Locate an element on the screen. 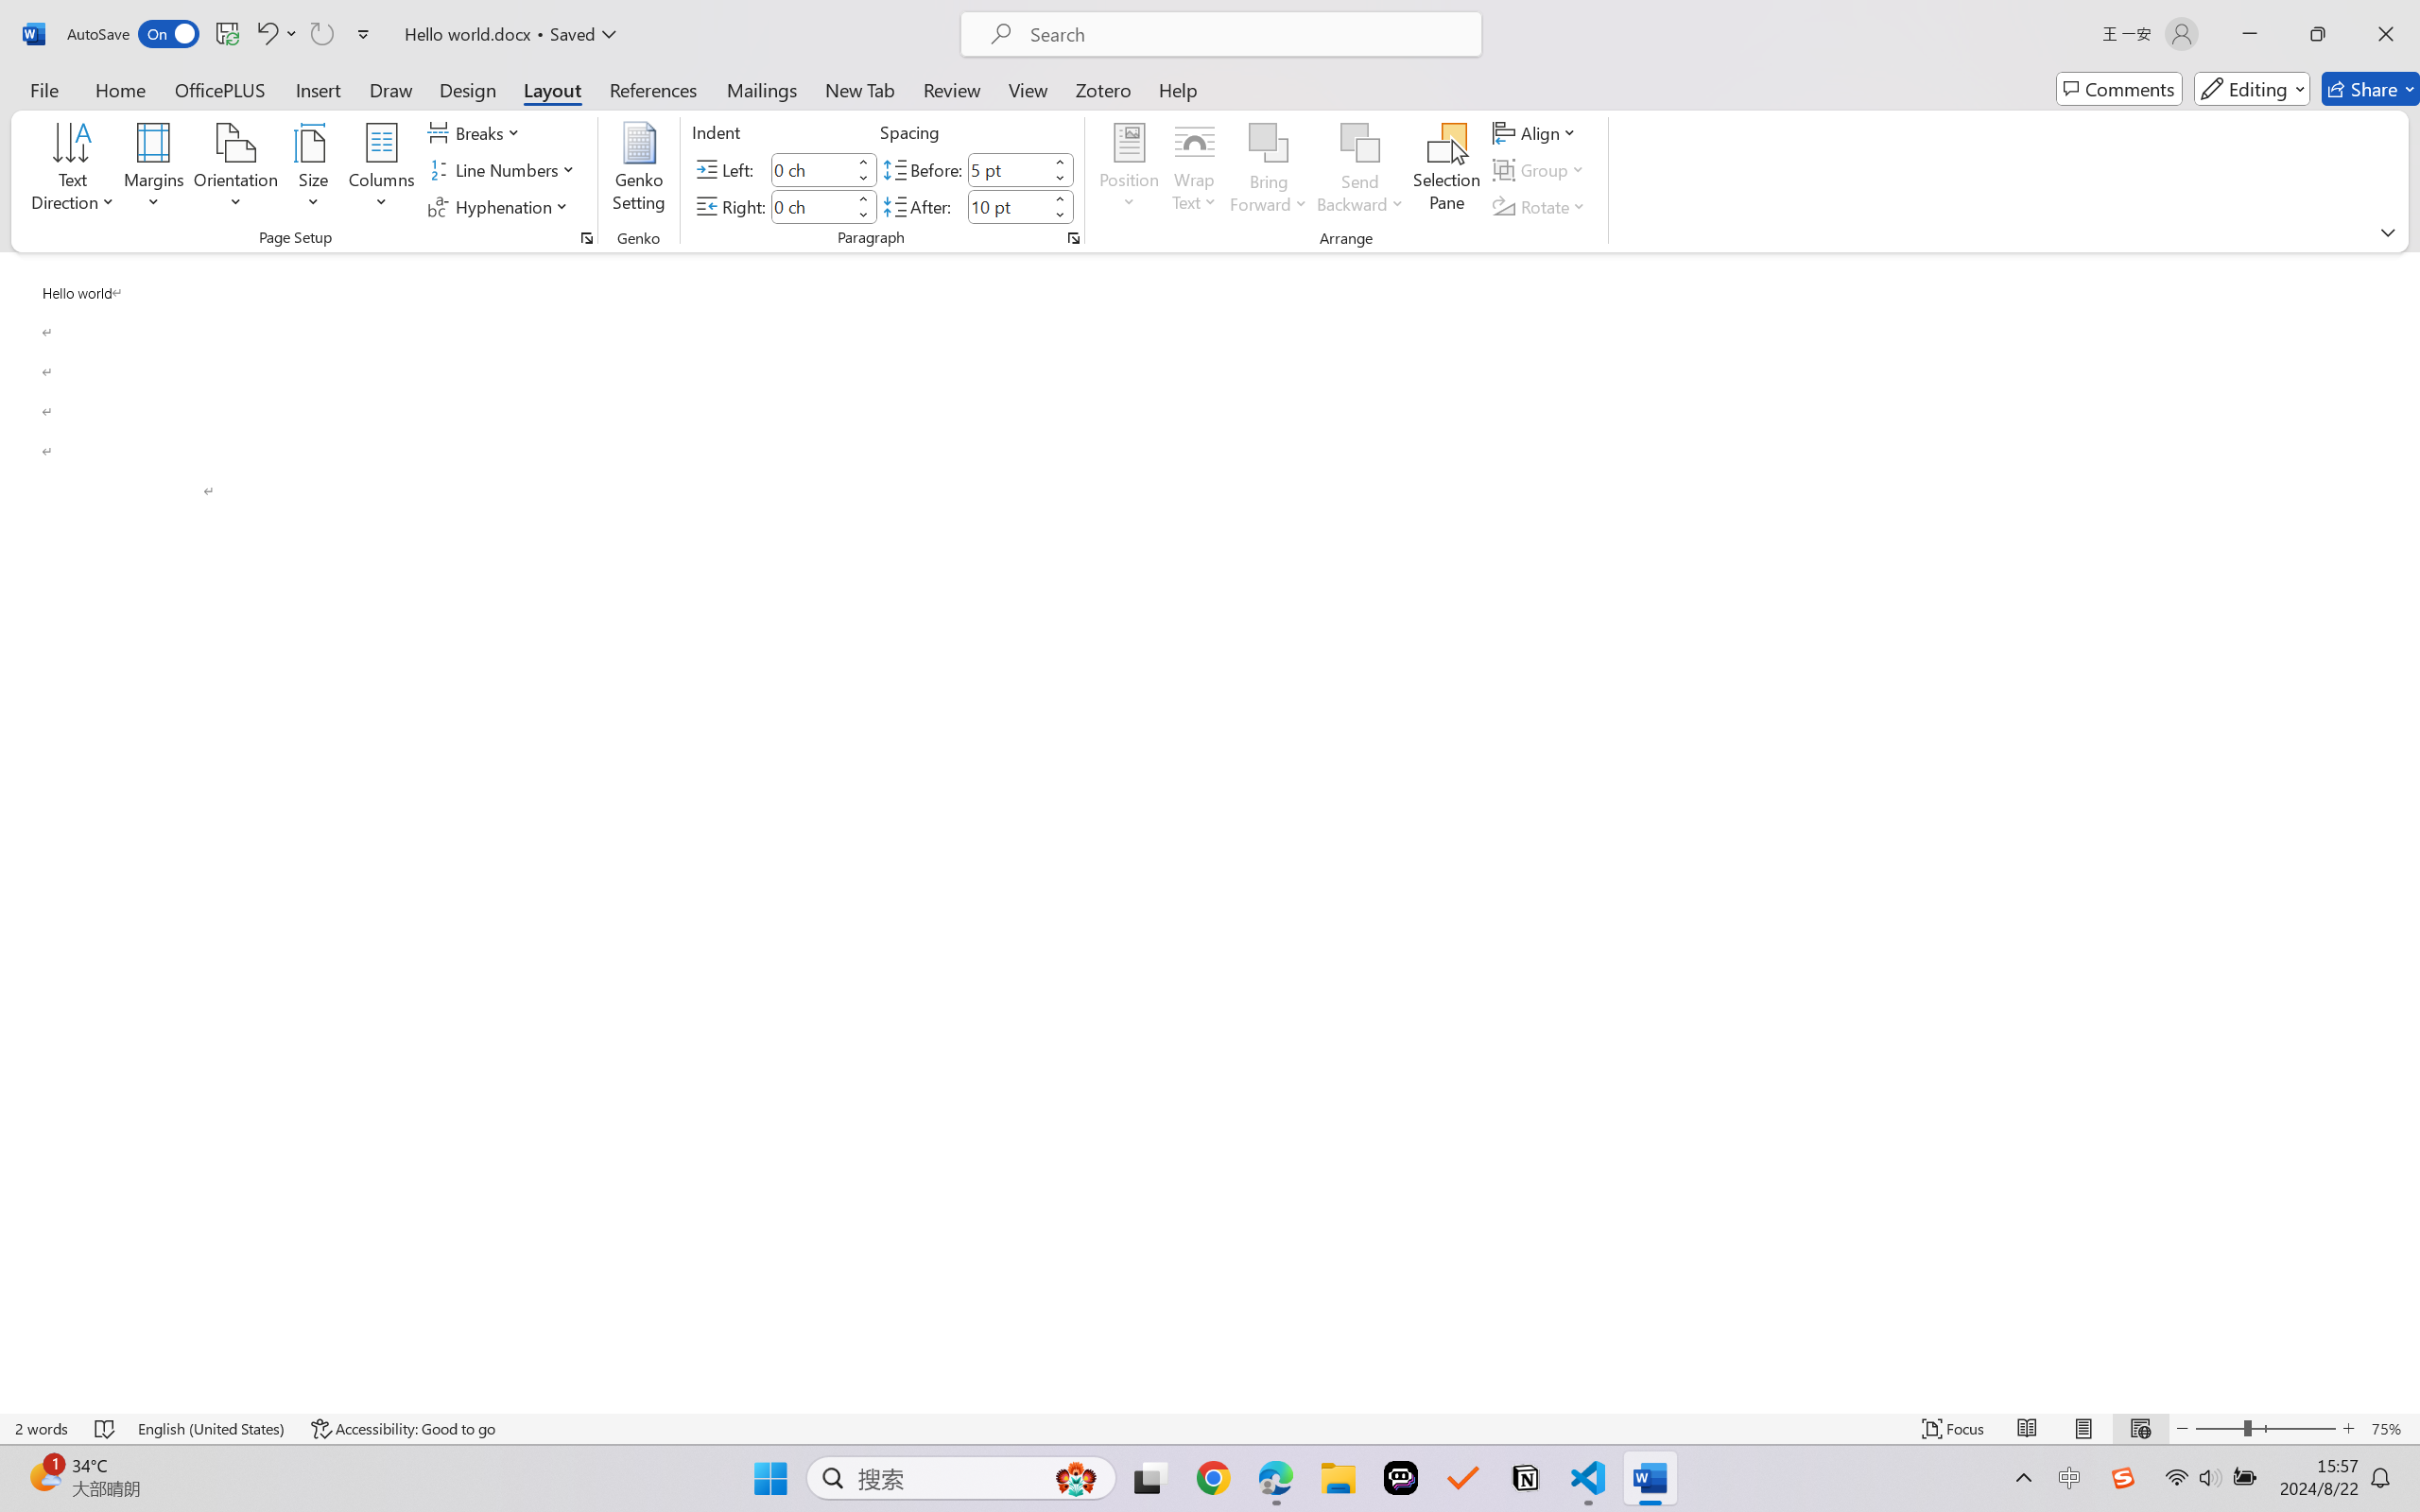  Customize Quick Access Toolbar is located at coordinates (364, 34).